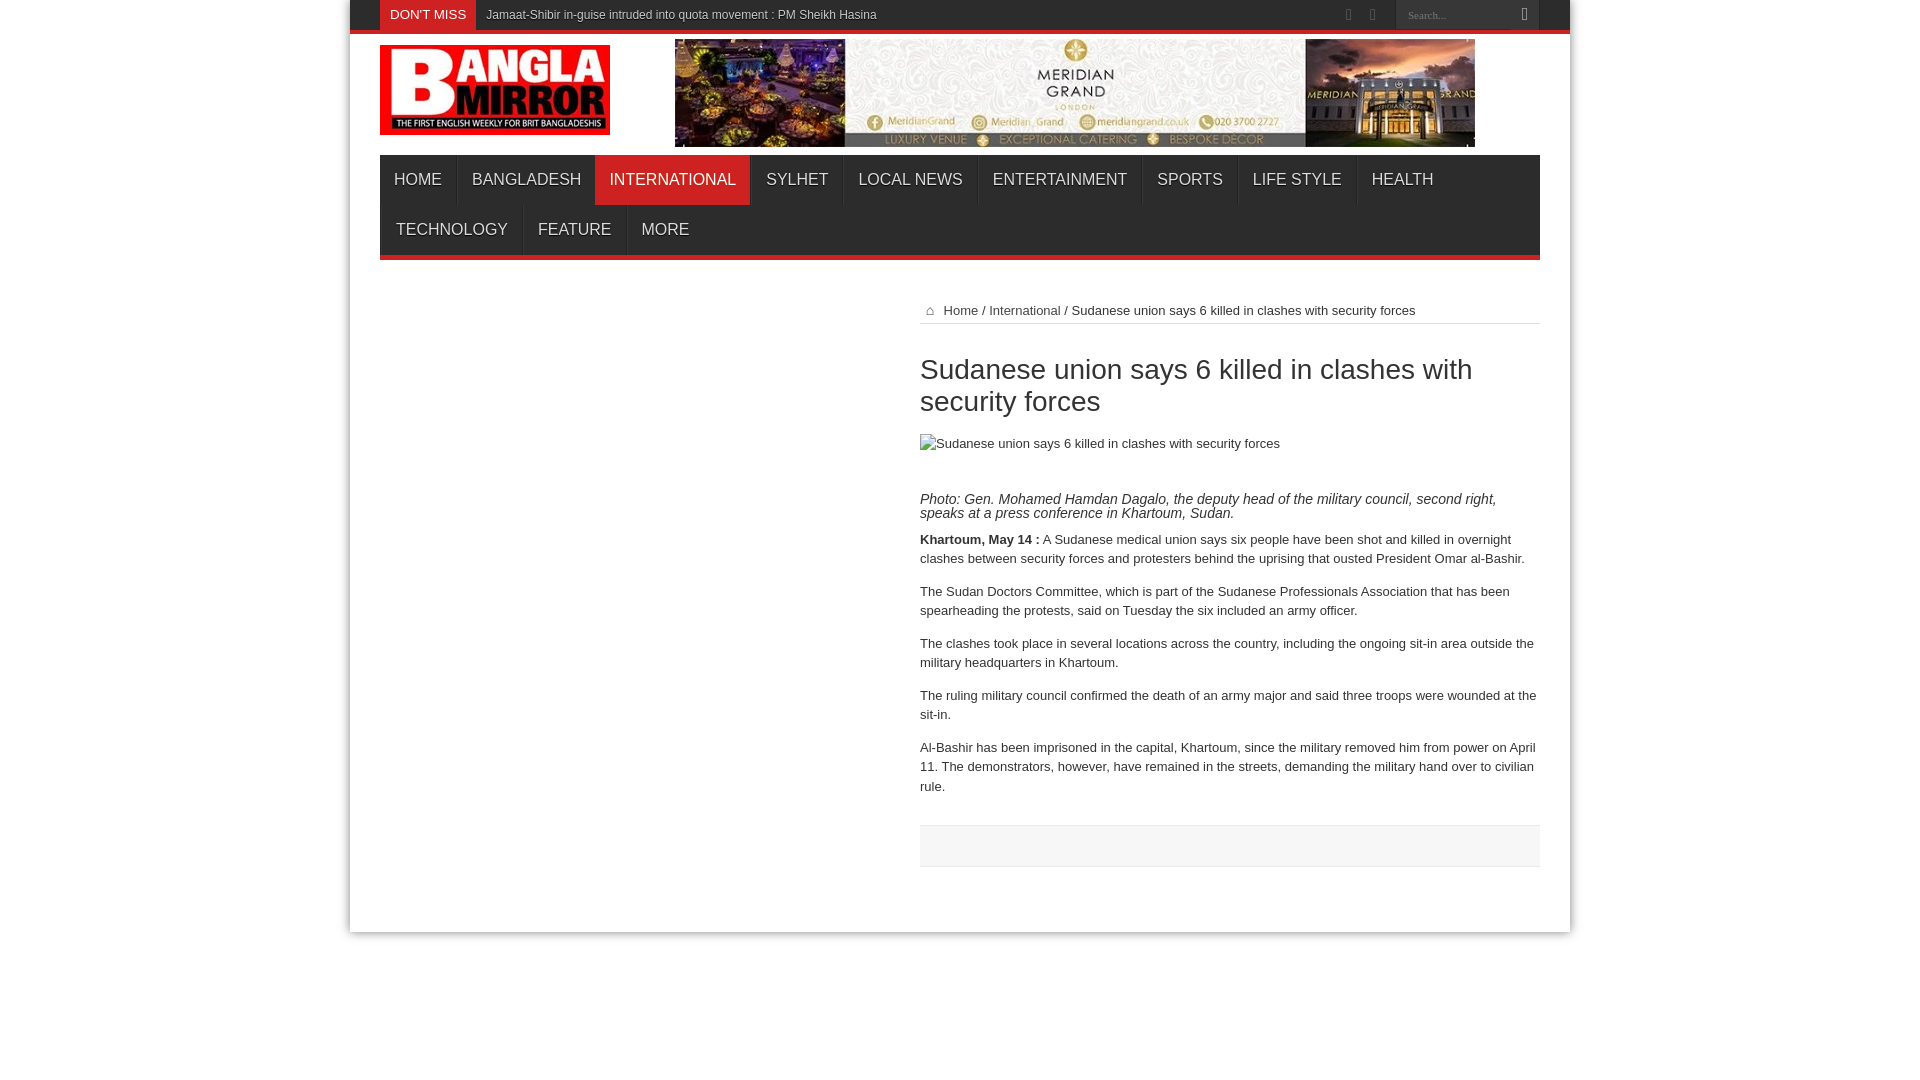 This screenshot has height=1080, width=1920. I want to click on TECHNOLOGY, so click(451, 230).